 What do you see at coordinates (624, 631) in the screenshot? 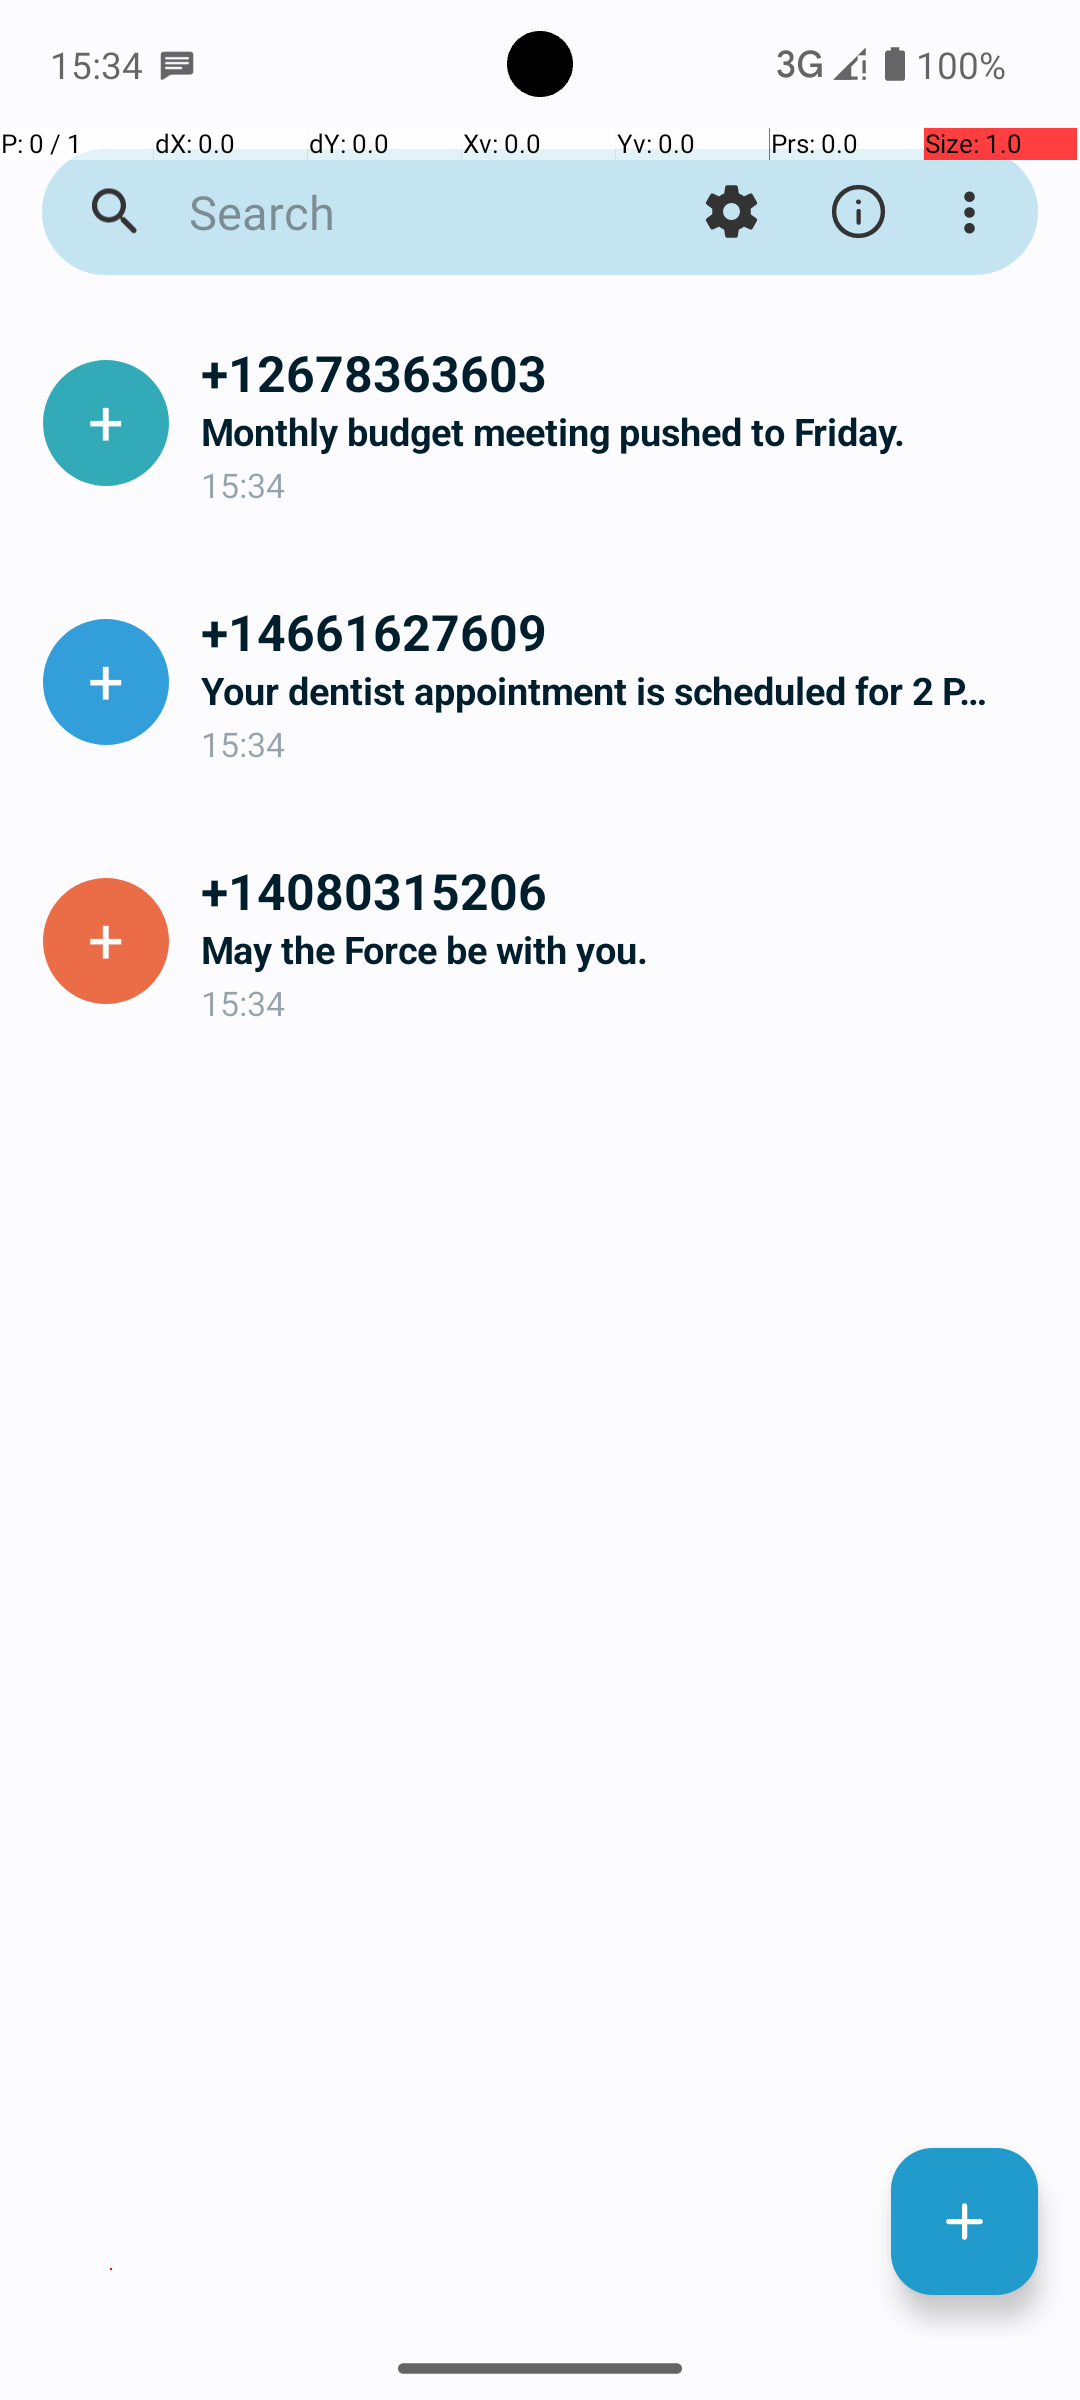
I see `+14661627609` at bounding box center [624, 631].